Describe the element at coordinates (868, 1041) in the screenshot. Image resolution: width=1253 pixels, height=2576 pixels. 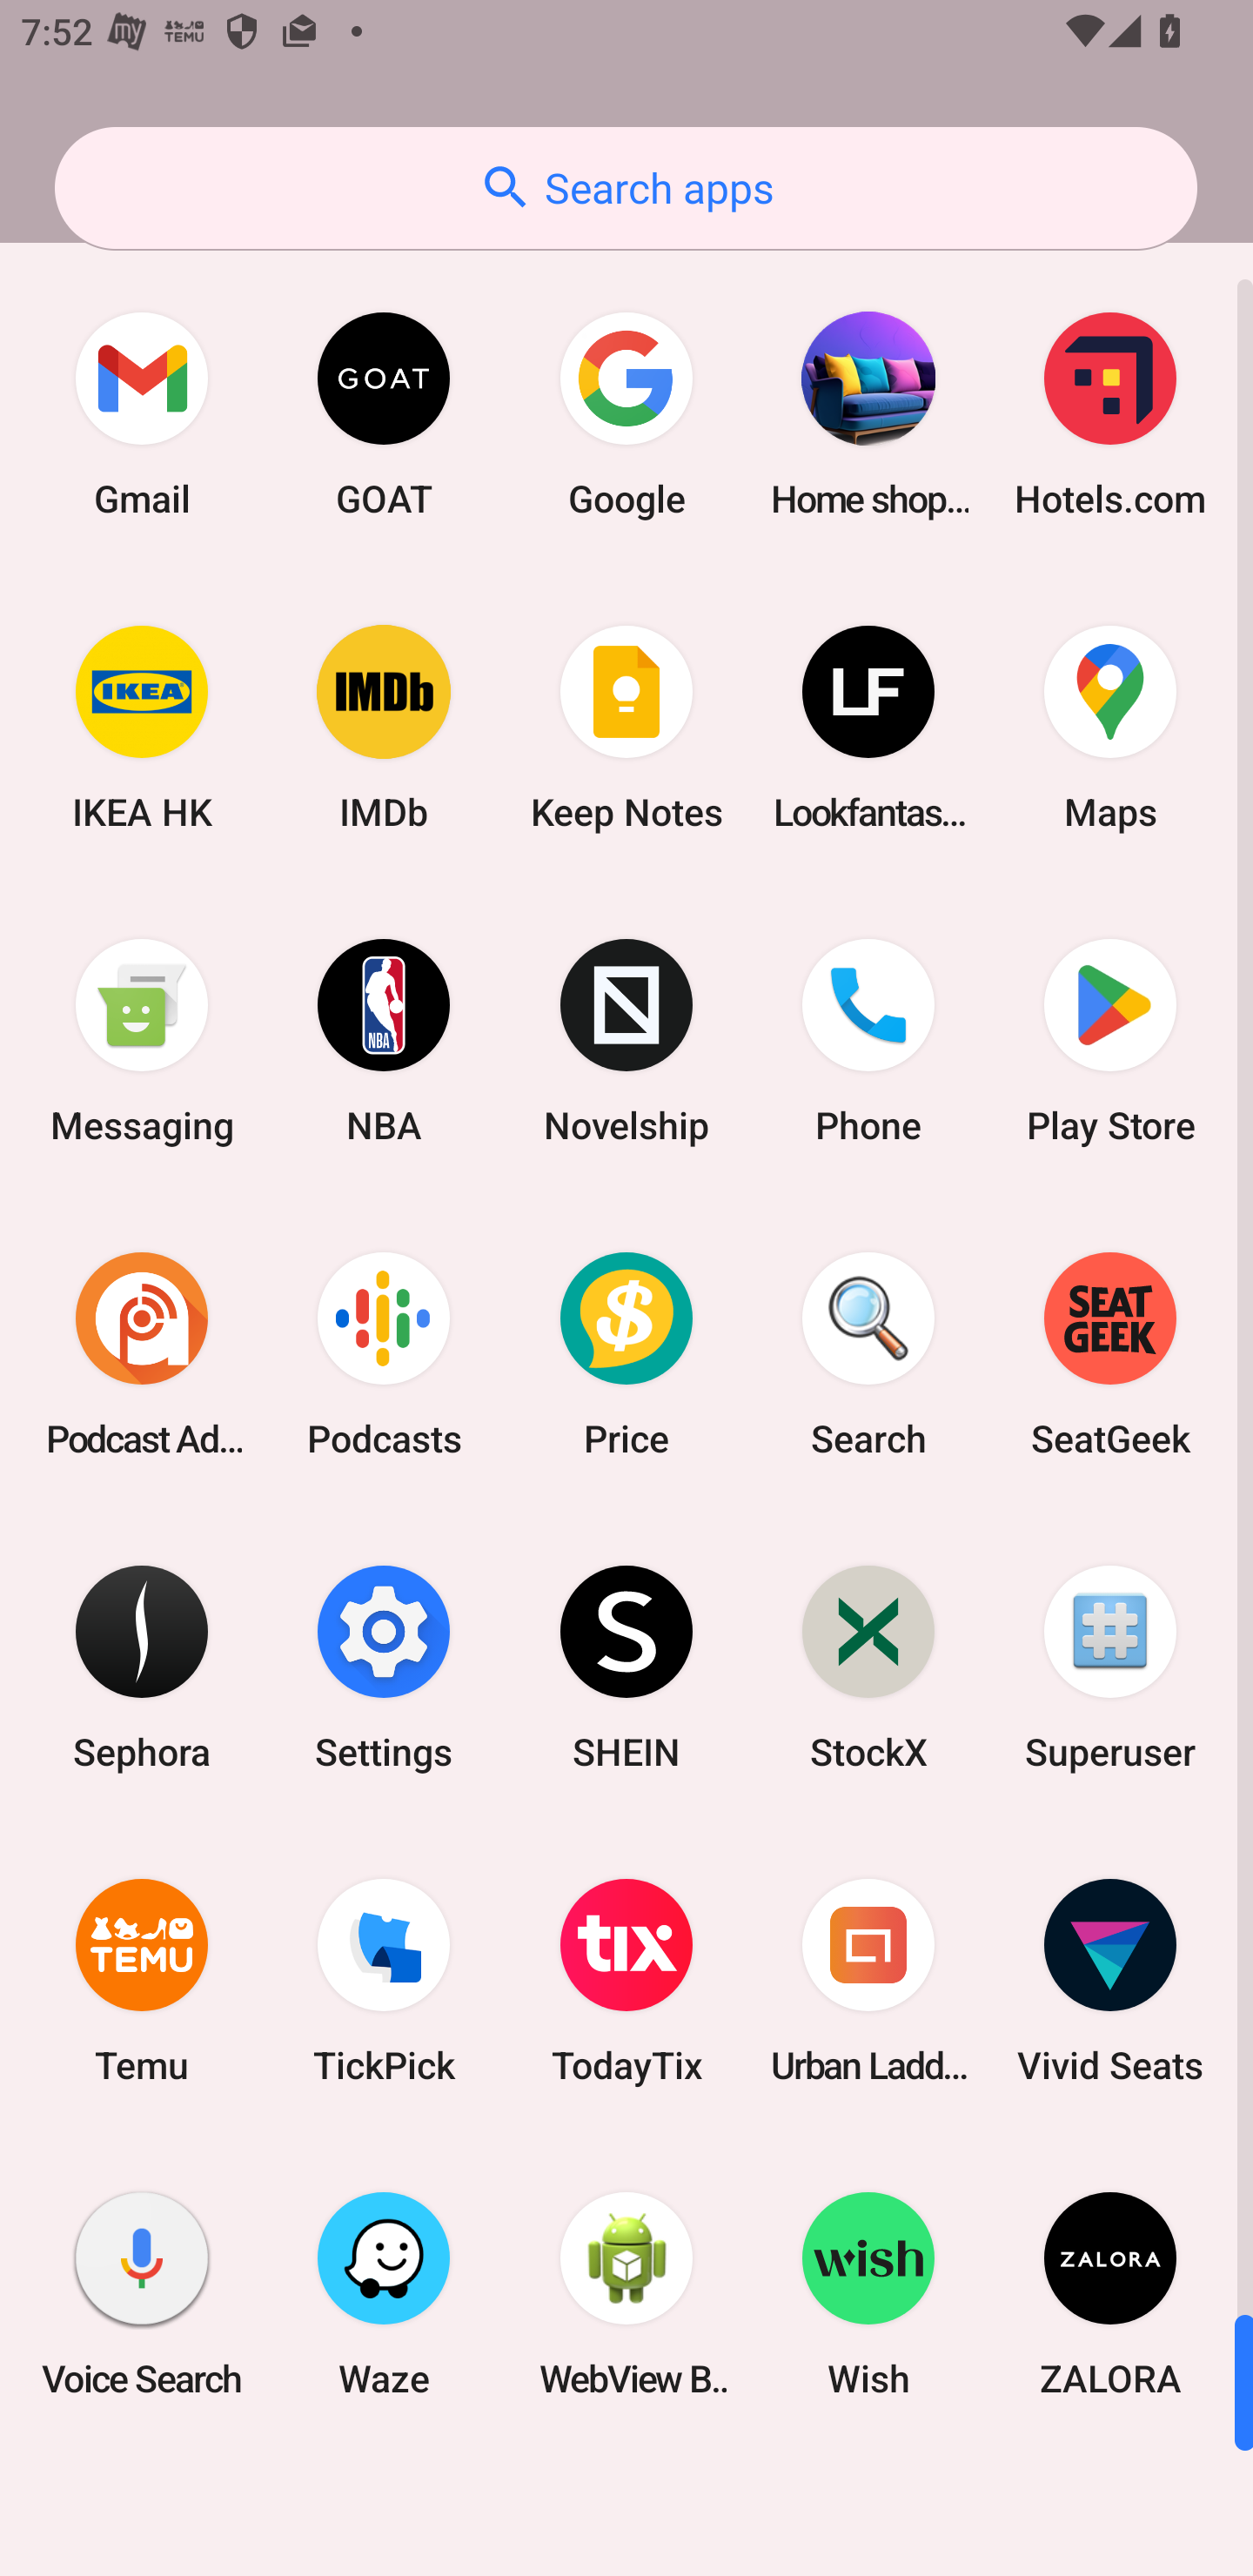
I see `Phone` at that location.